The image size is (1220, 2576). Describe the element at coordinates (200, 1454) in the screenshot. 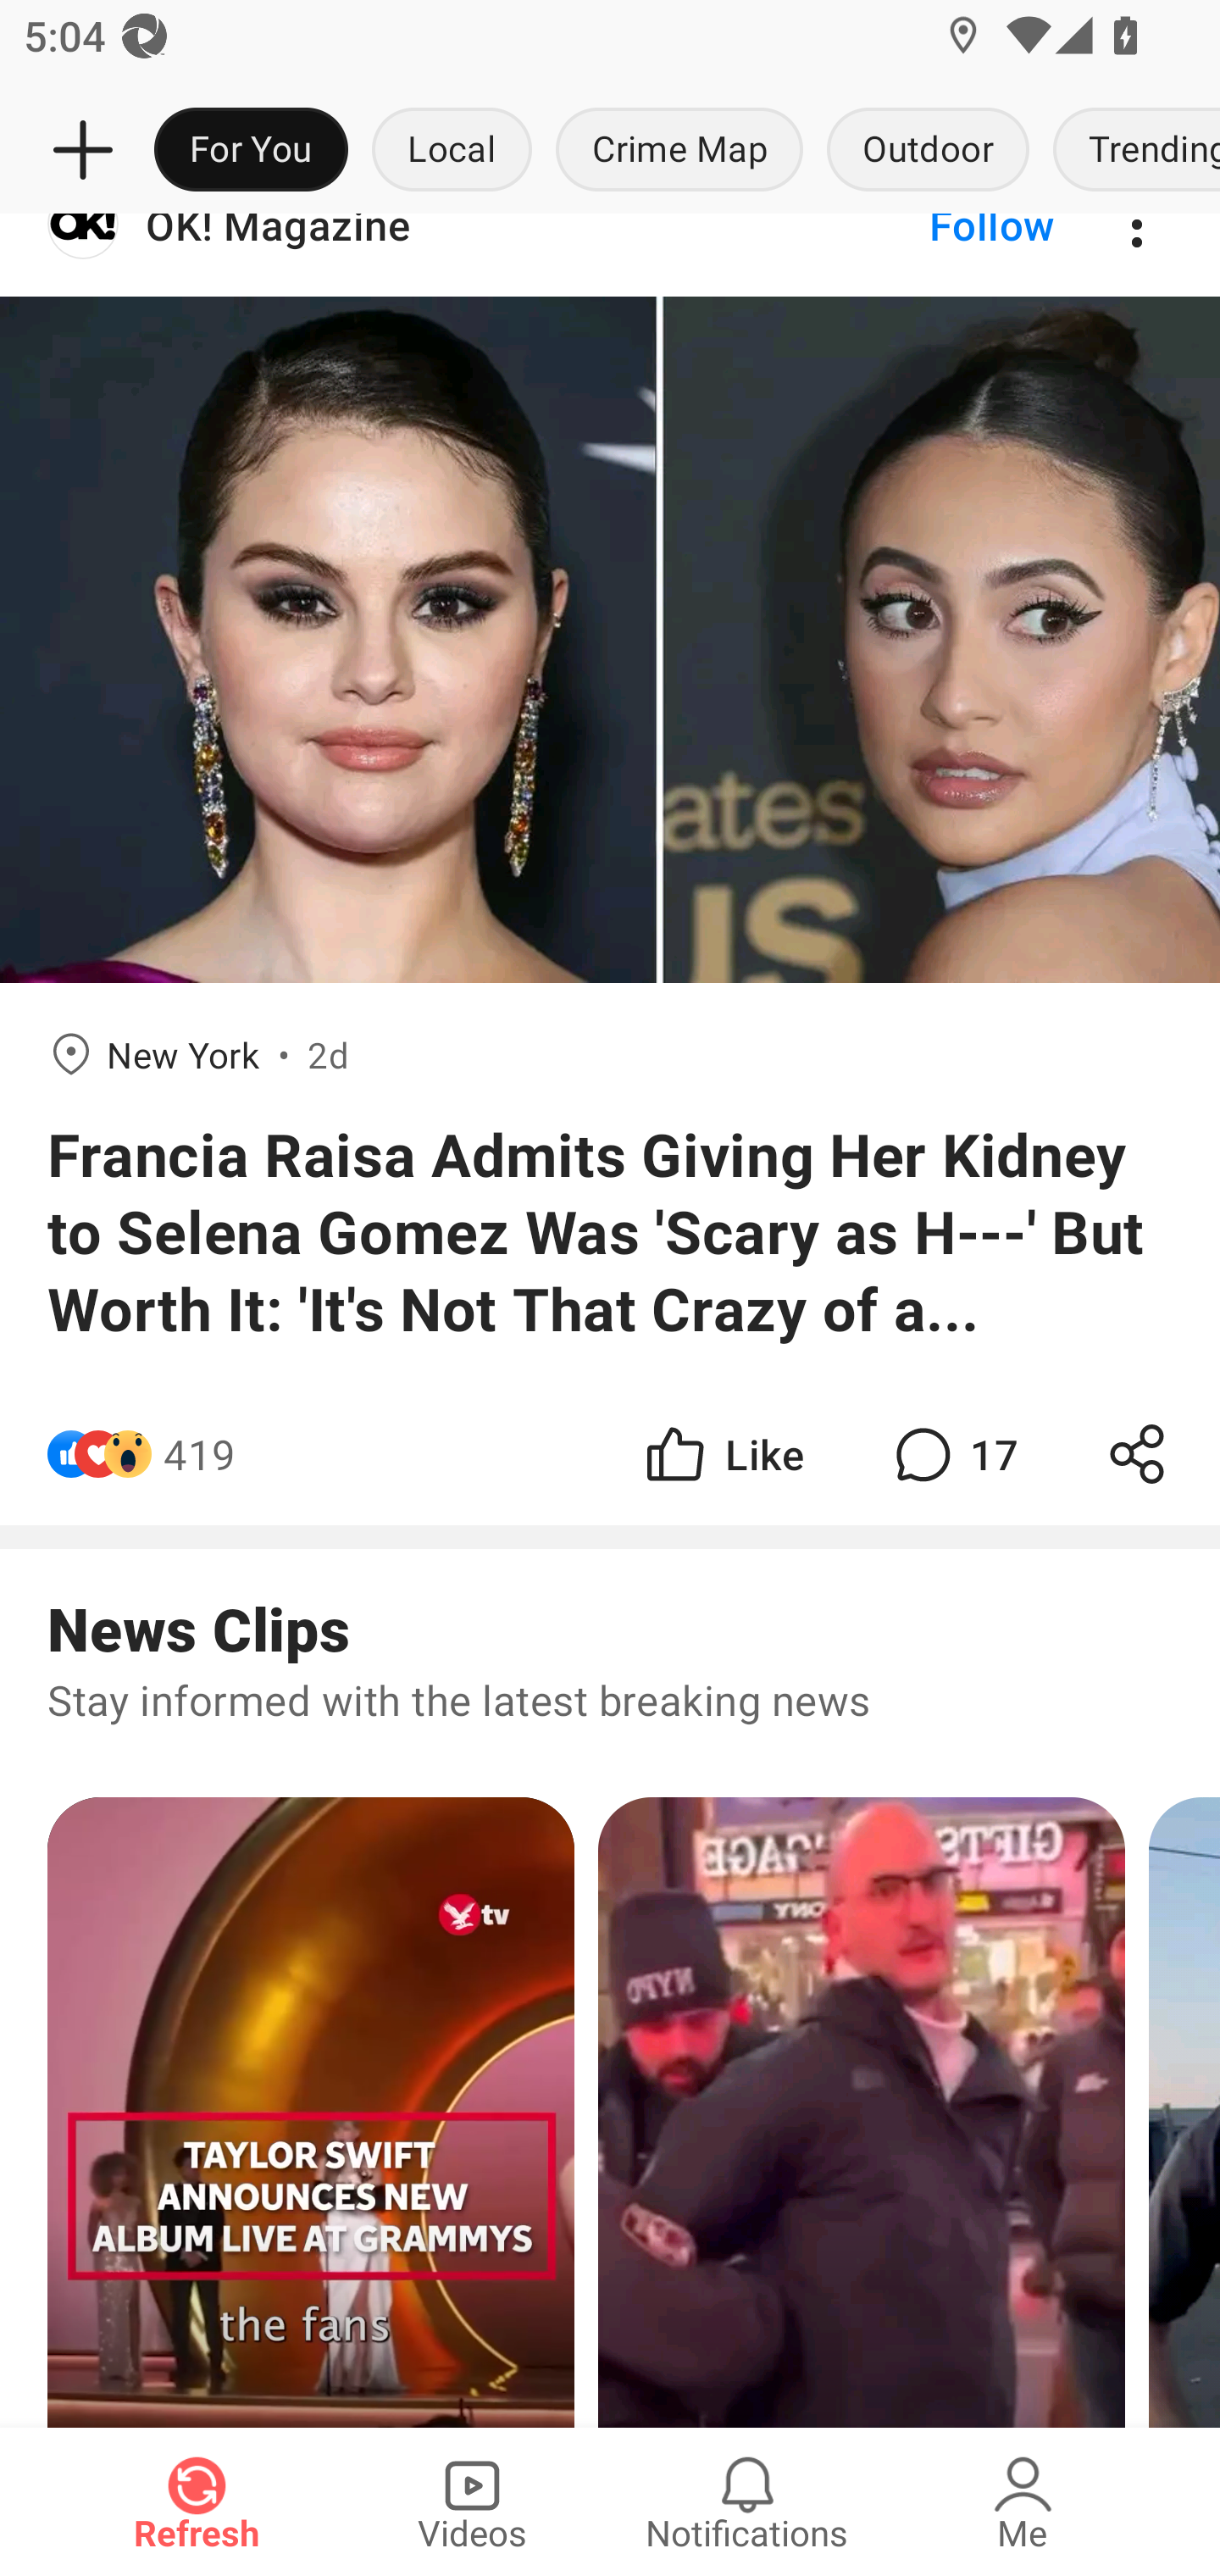

I see `419` at that location.